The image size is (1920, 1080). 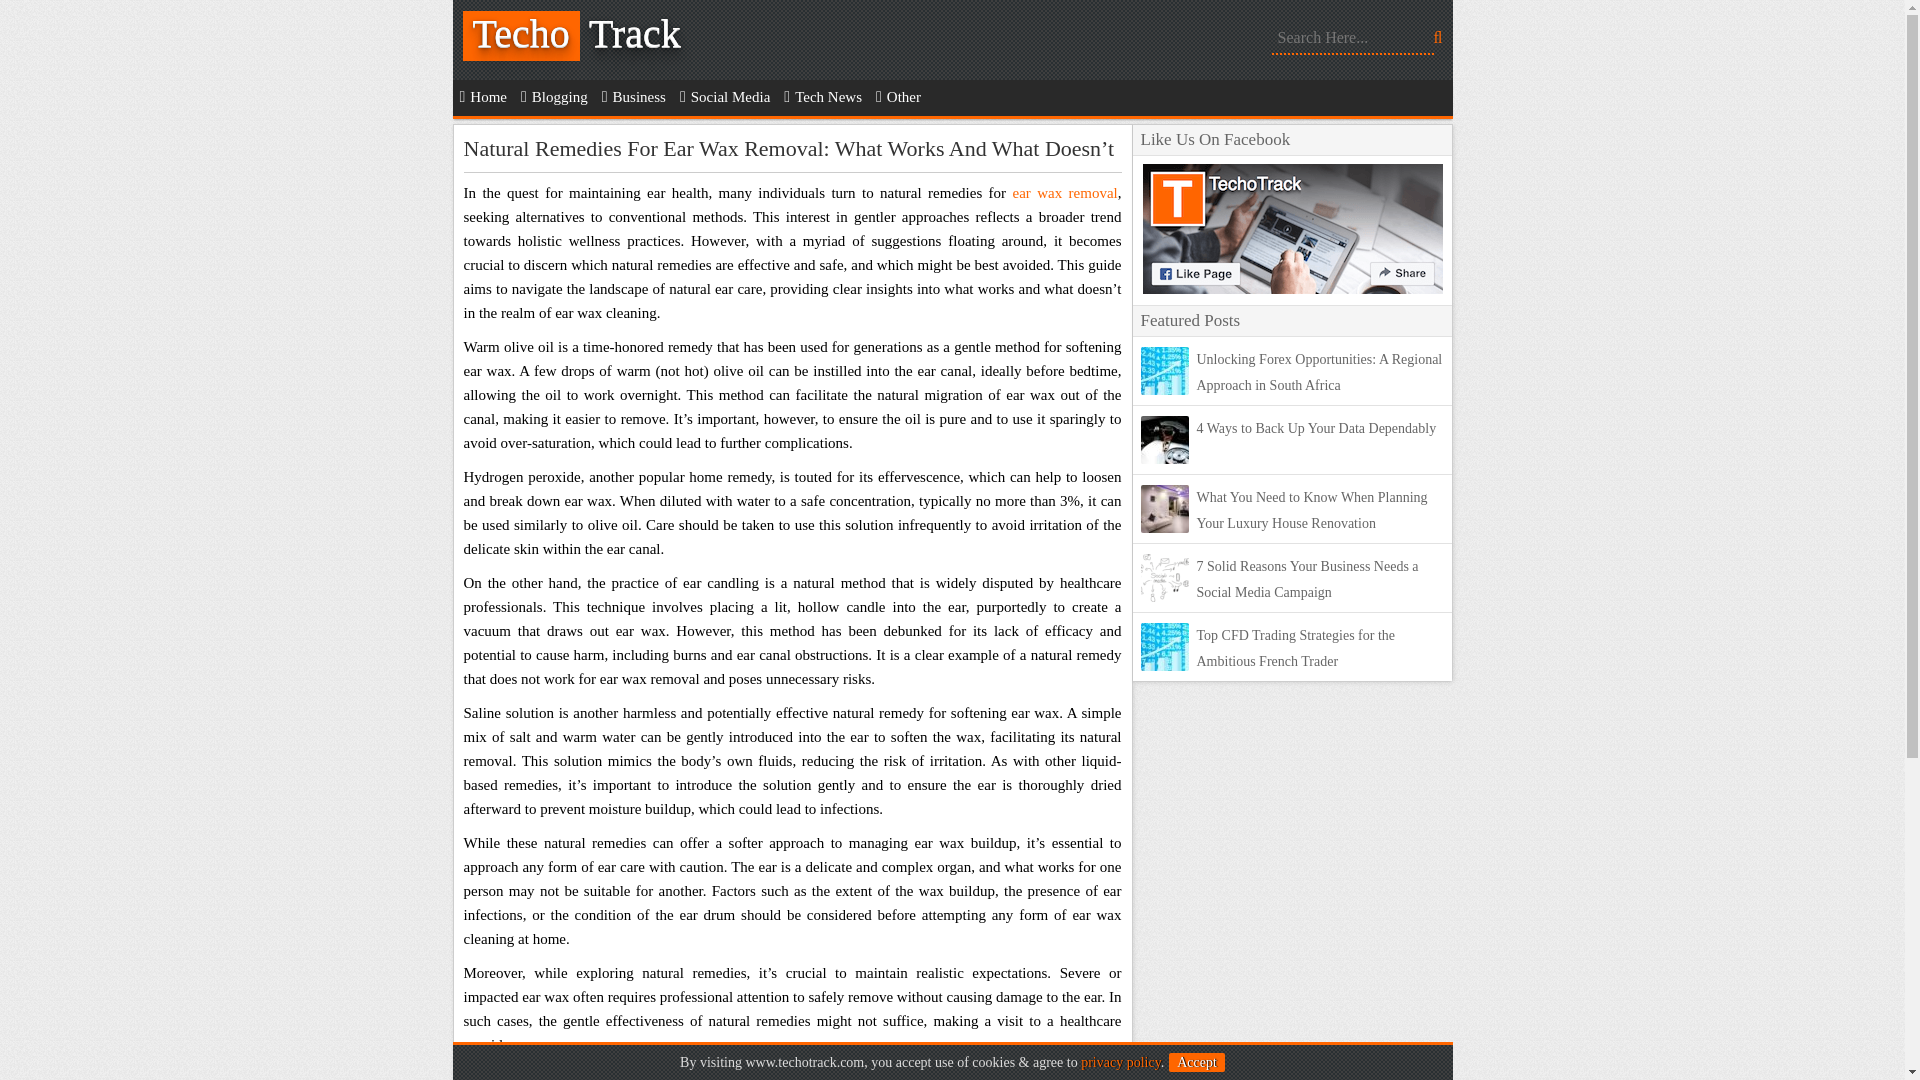 What do you see at coordinates (1120, 1062) in the screenshot?
I see `privacy policy` at bounding box center [1120, 1062].